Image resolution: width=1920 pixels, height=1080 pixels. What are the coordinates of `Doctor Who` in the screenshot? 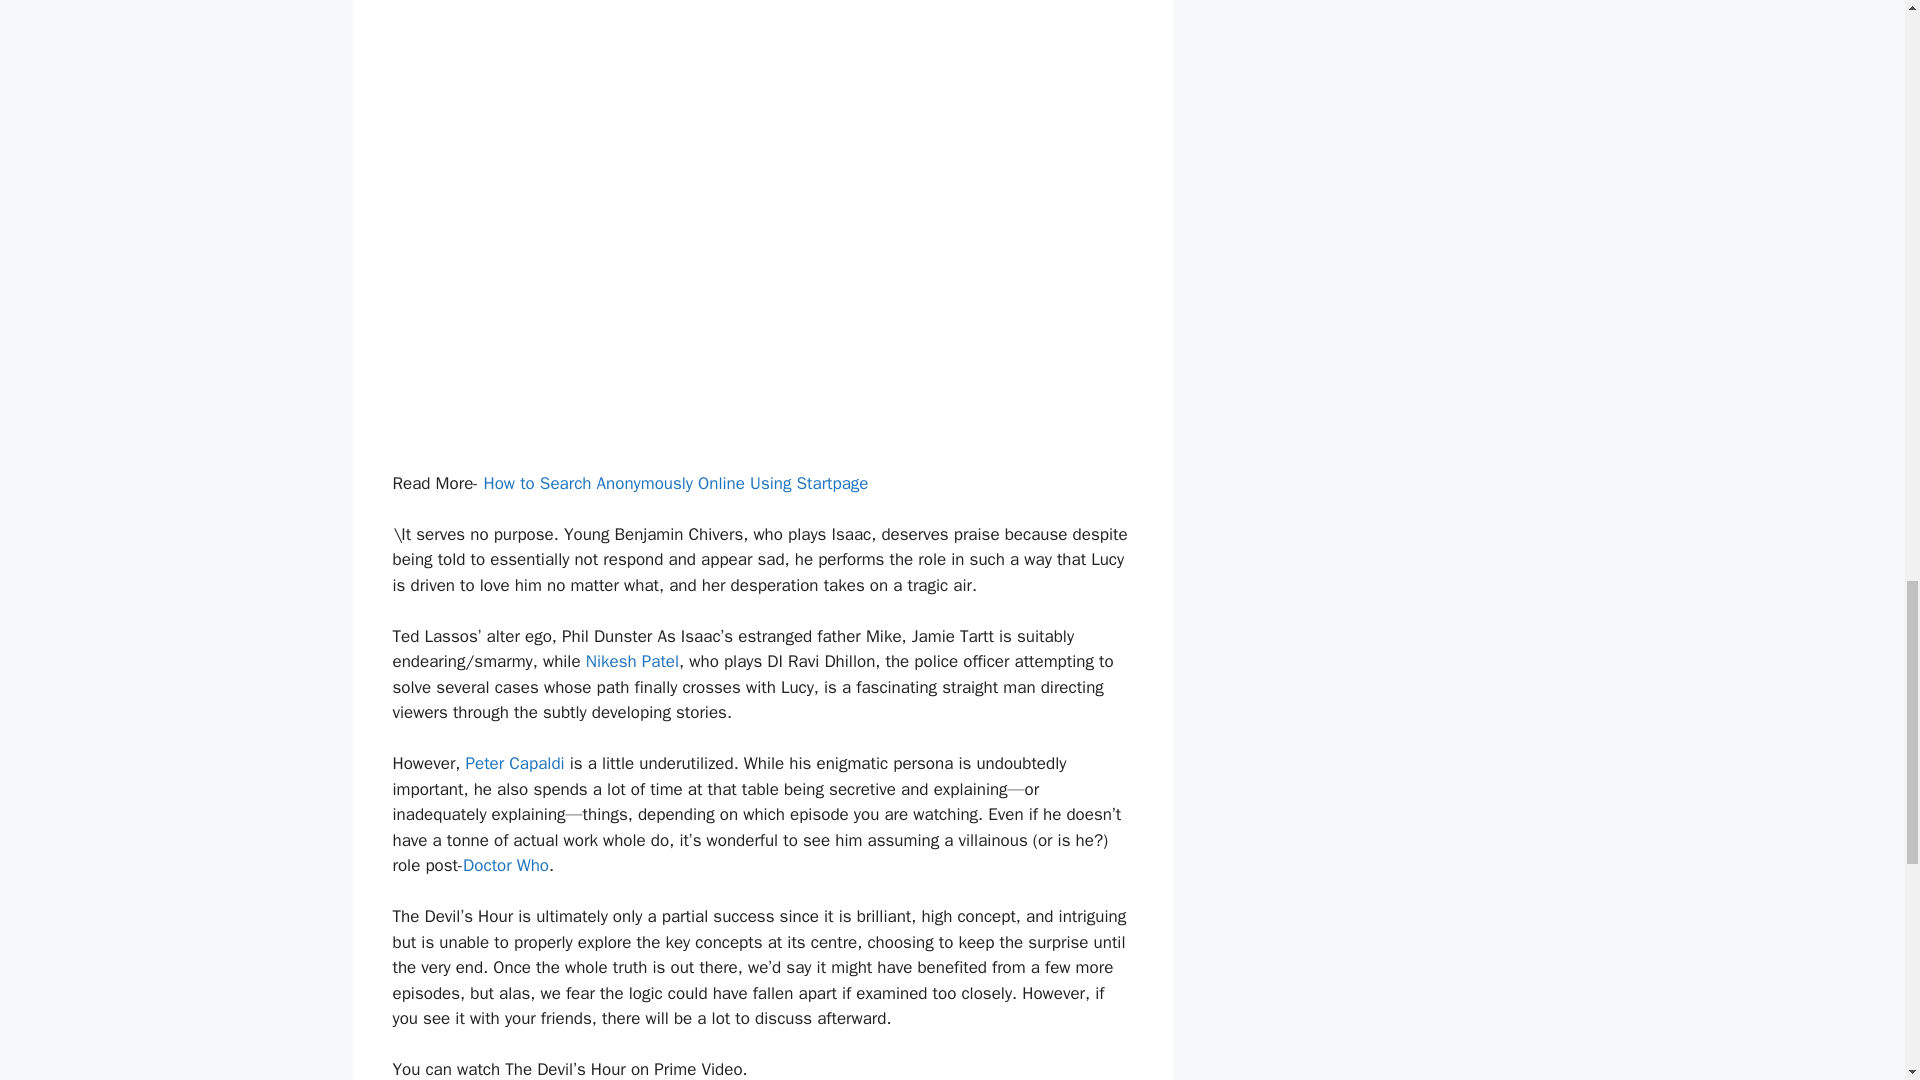 It's located at (506, 865).